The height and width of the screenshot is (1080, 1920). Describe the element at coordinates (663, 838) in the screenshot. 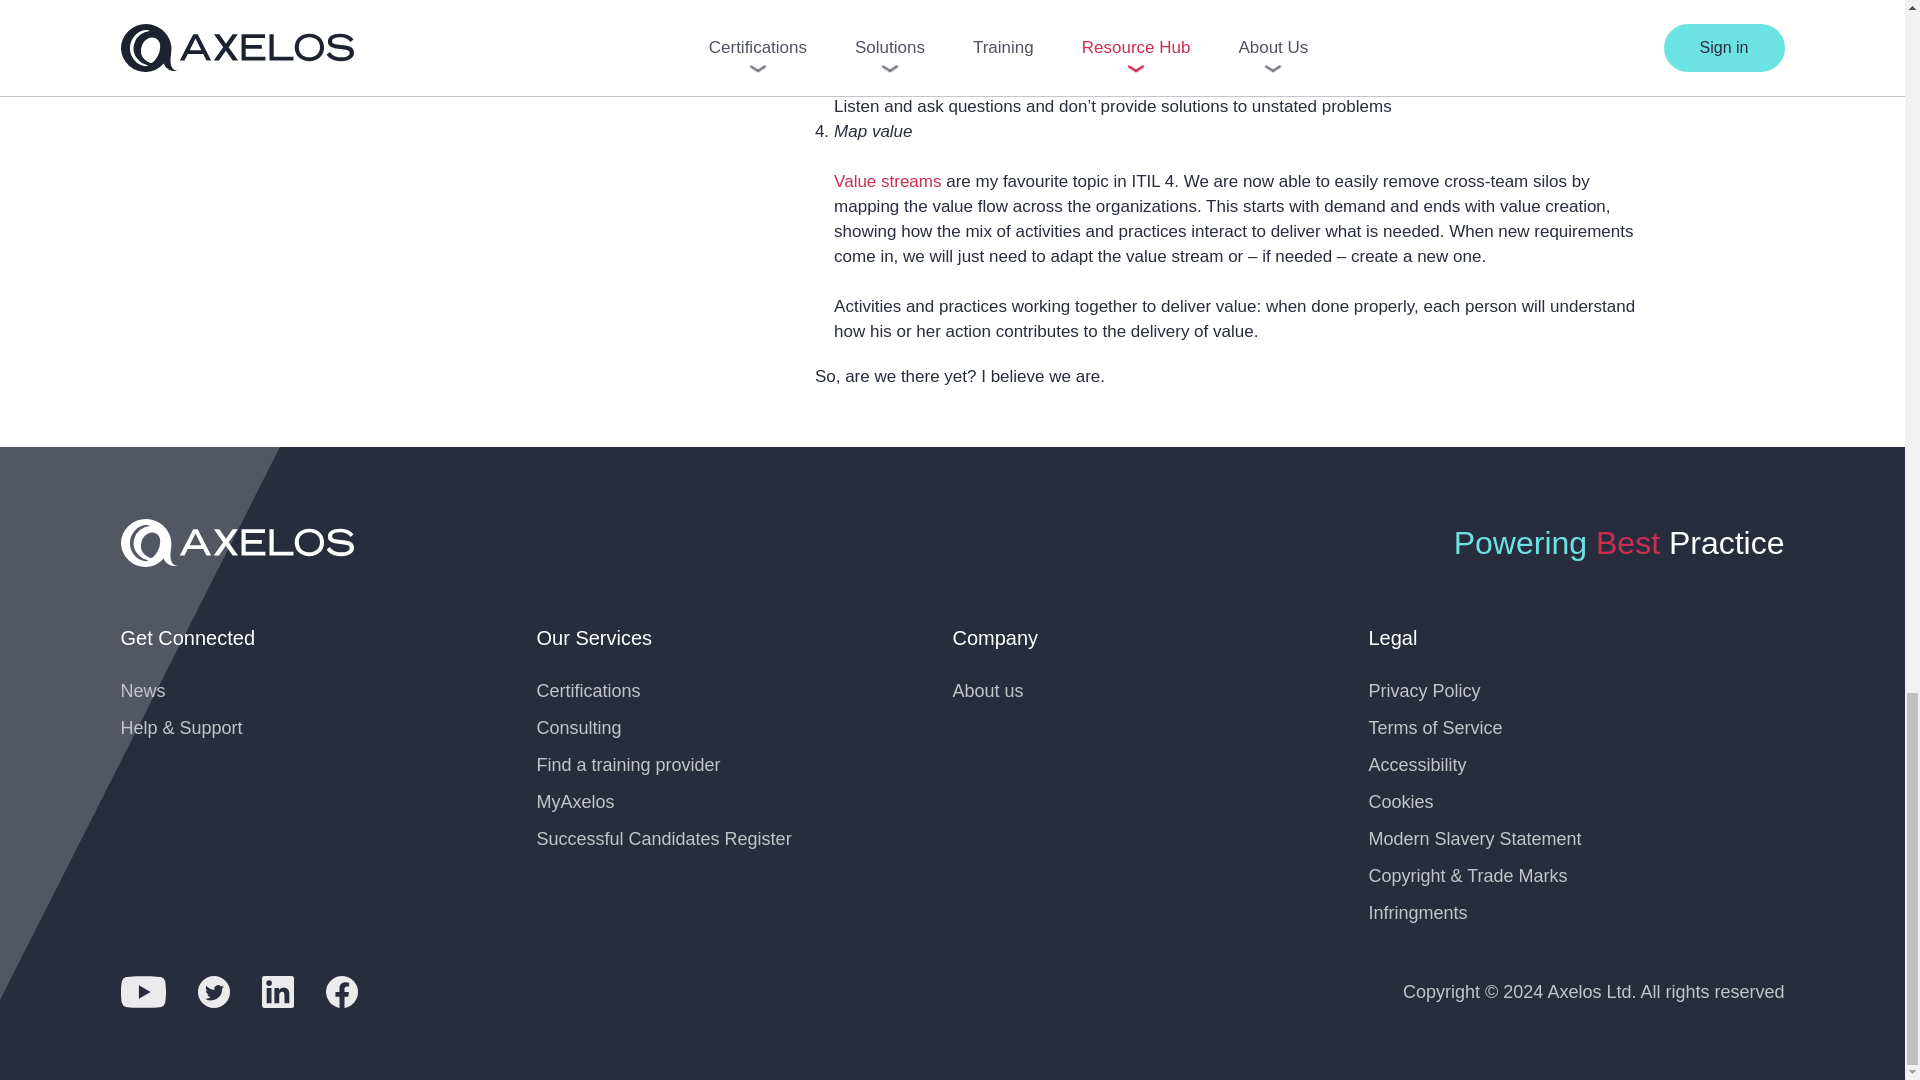

I see `Successful Candidates Register` at that location.